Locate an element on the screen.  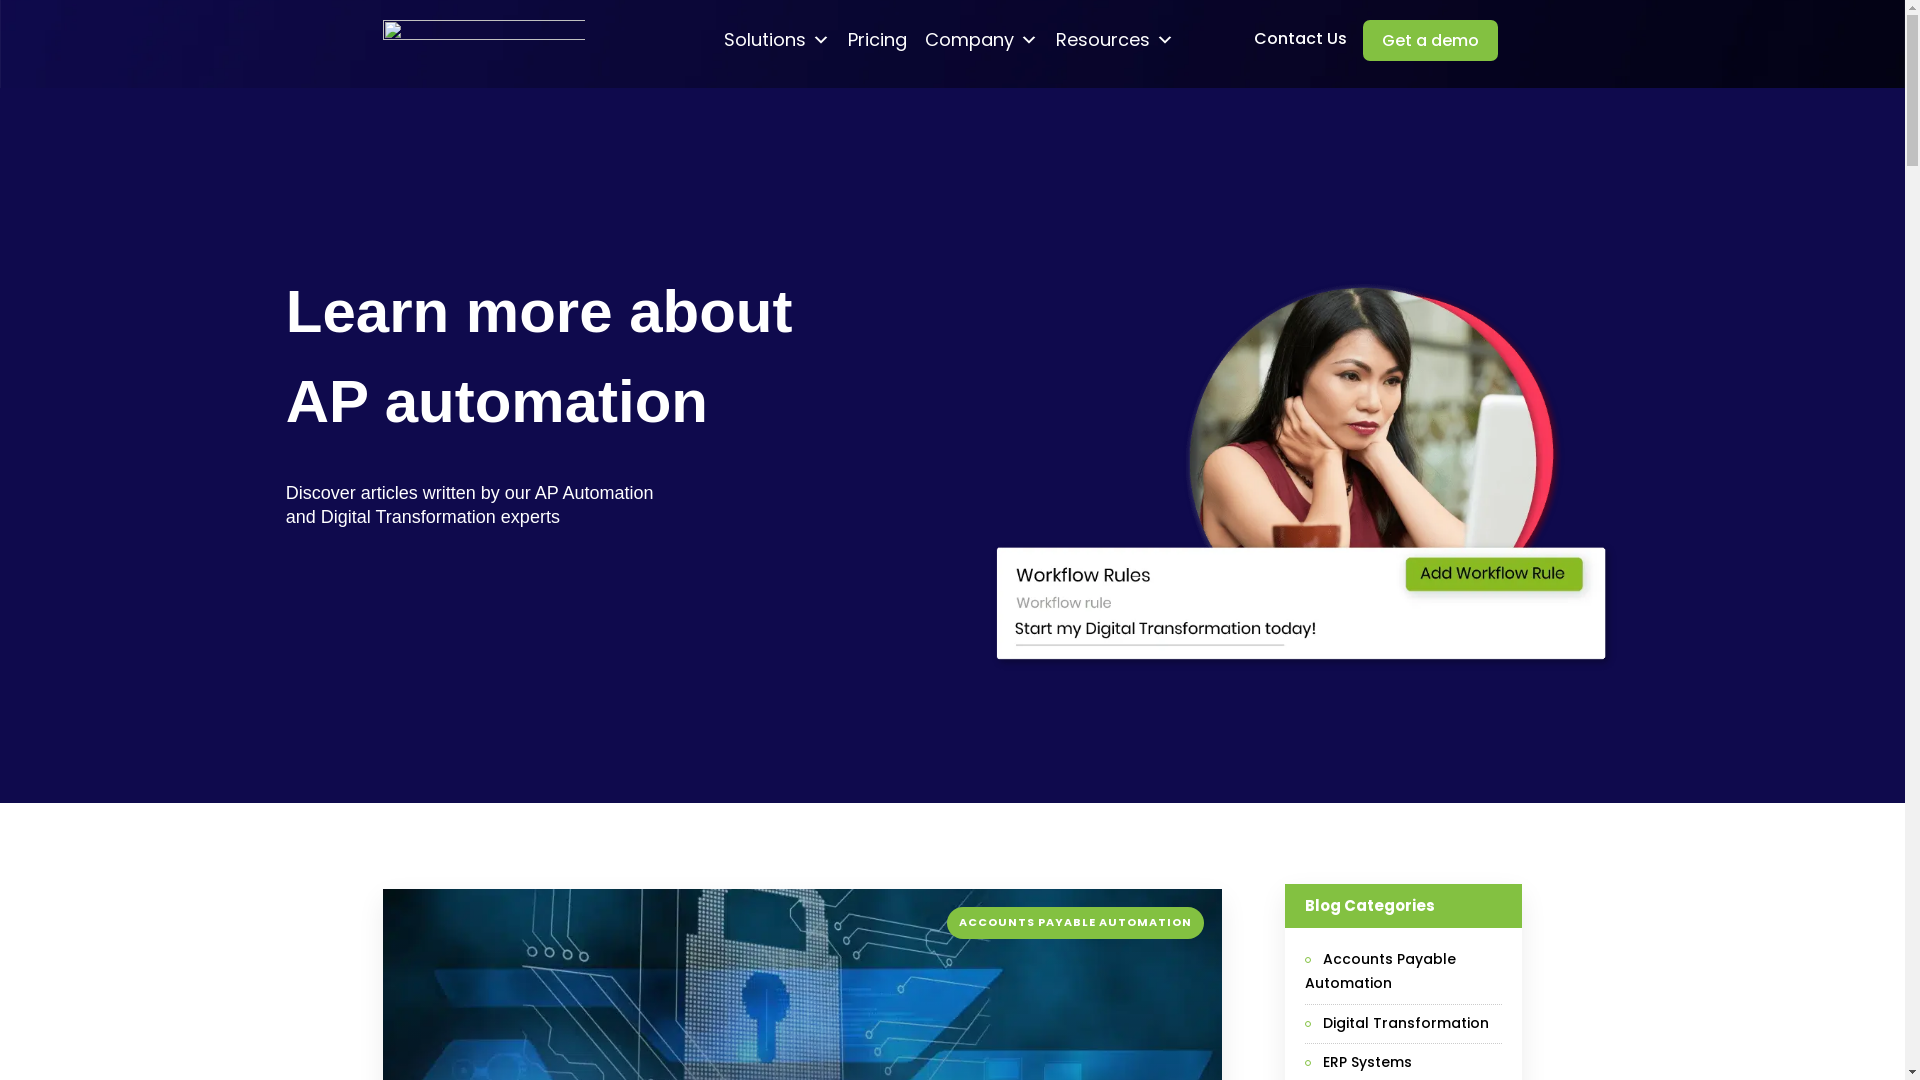
Contact Us is located at coordinates (1300, 38).